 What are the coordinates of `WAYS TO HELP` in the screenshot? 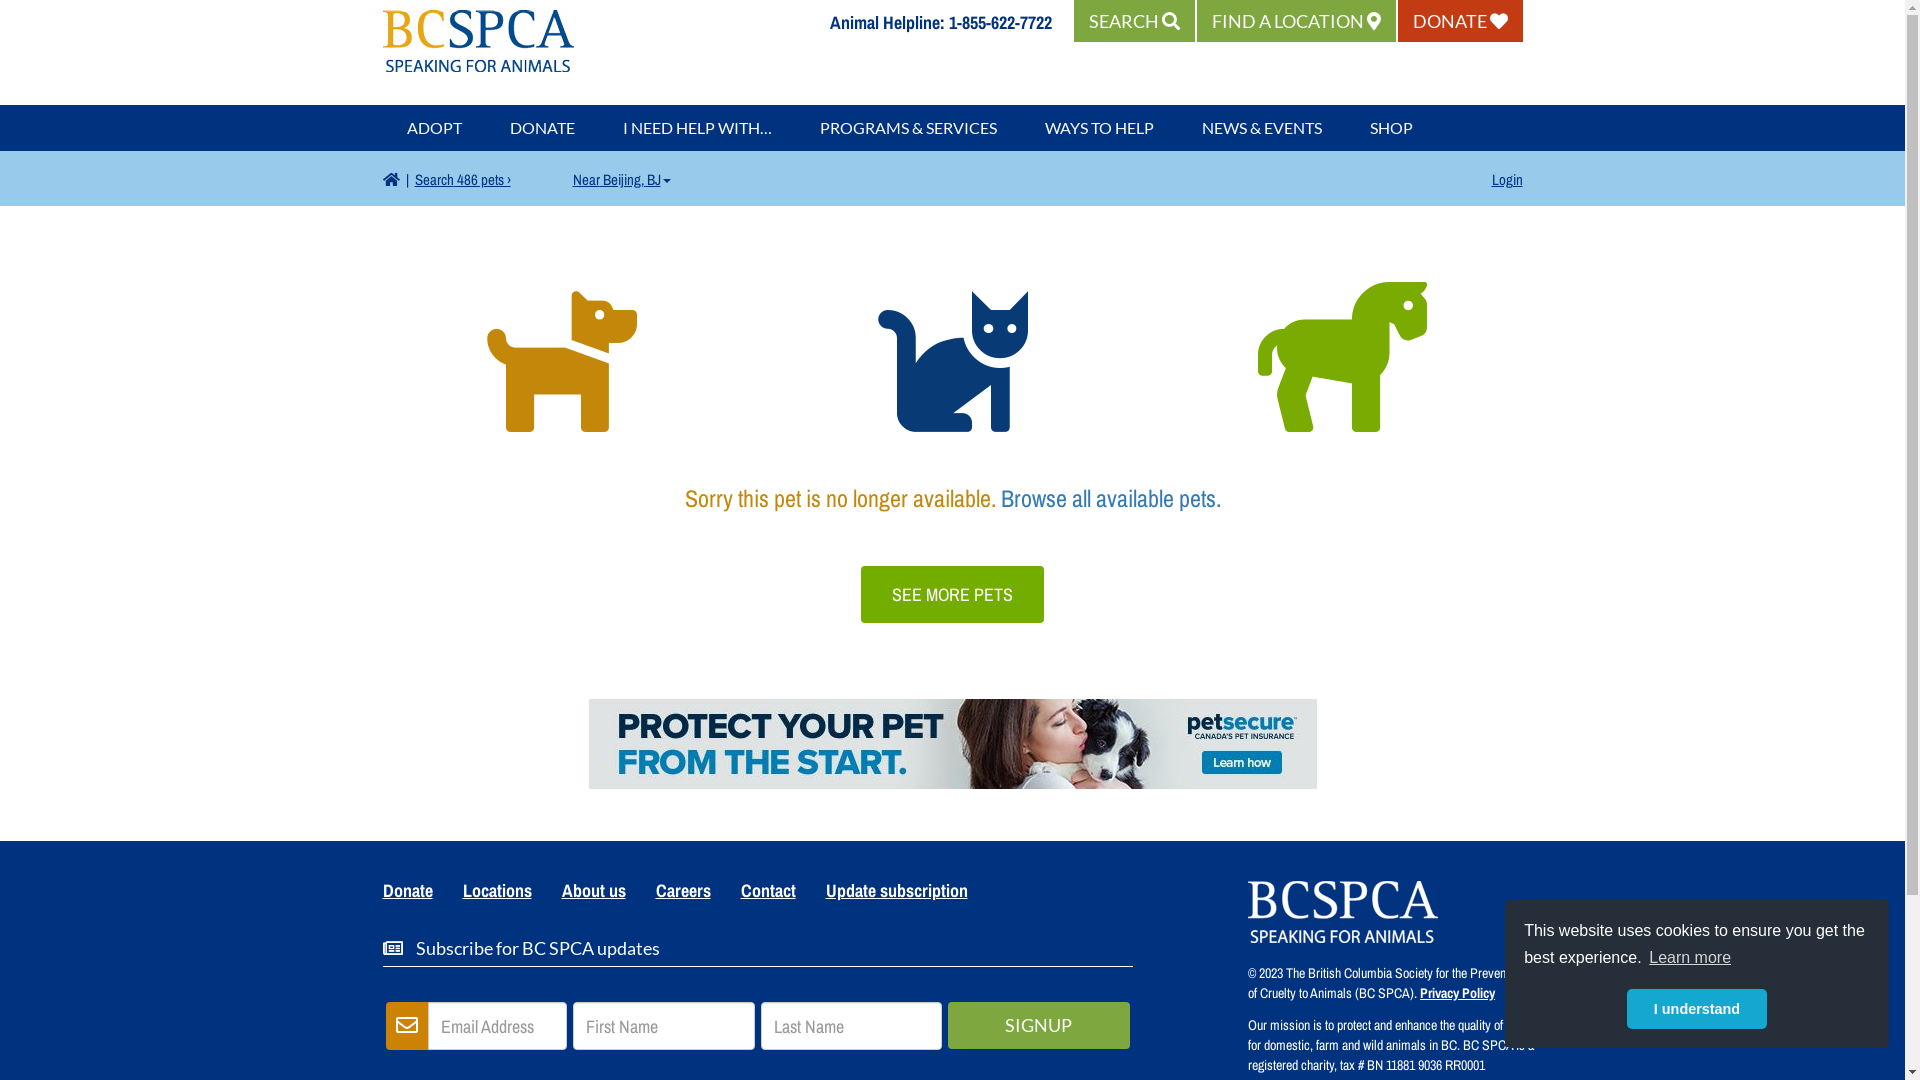 It's located at (1098, 128).